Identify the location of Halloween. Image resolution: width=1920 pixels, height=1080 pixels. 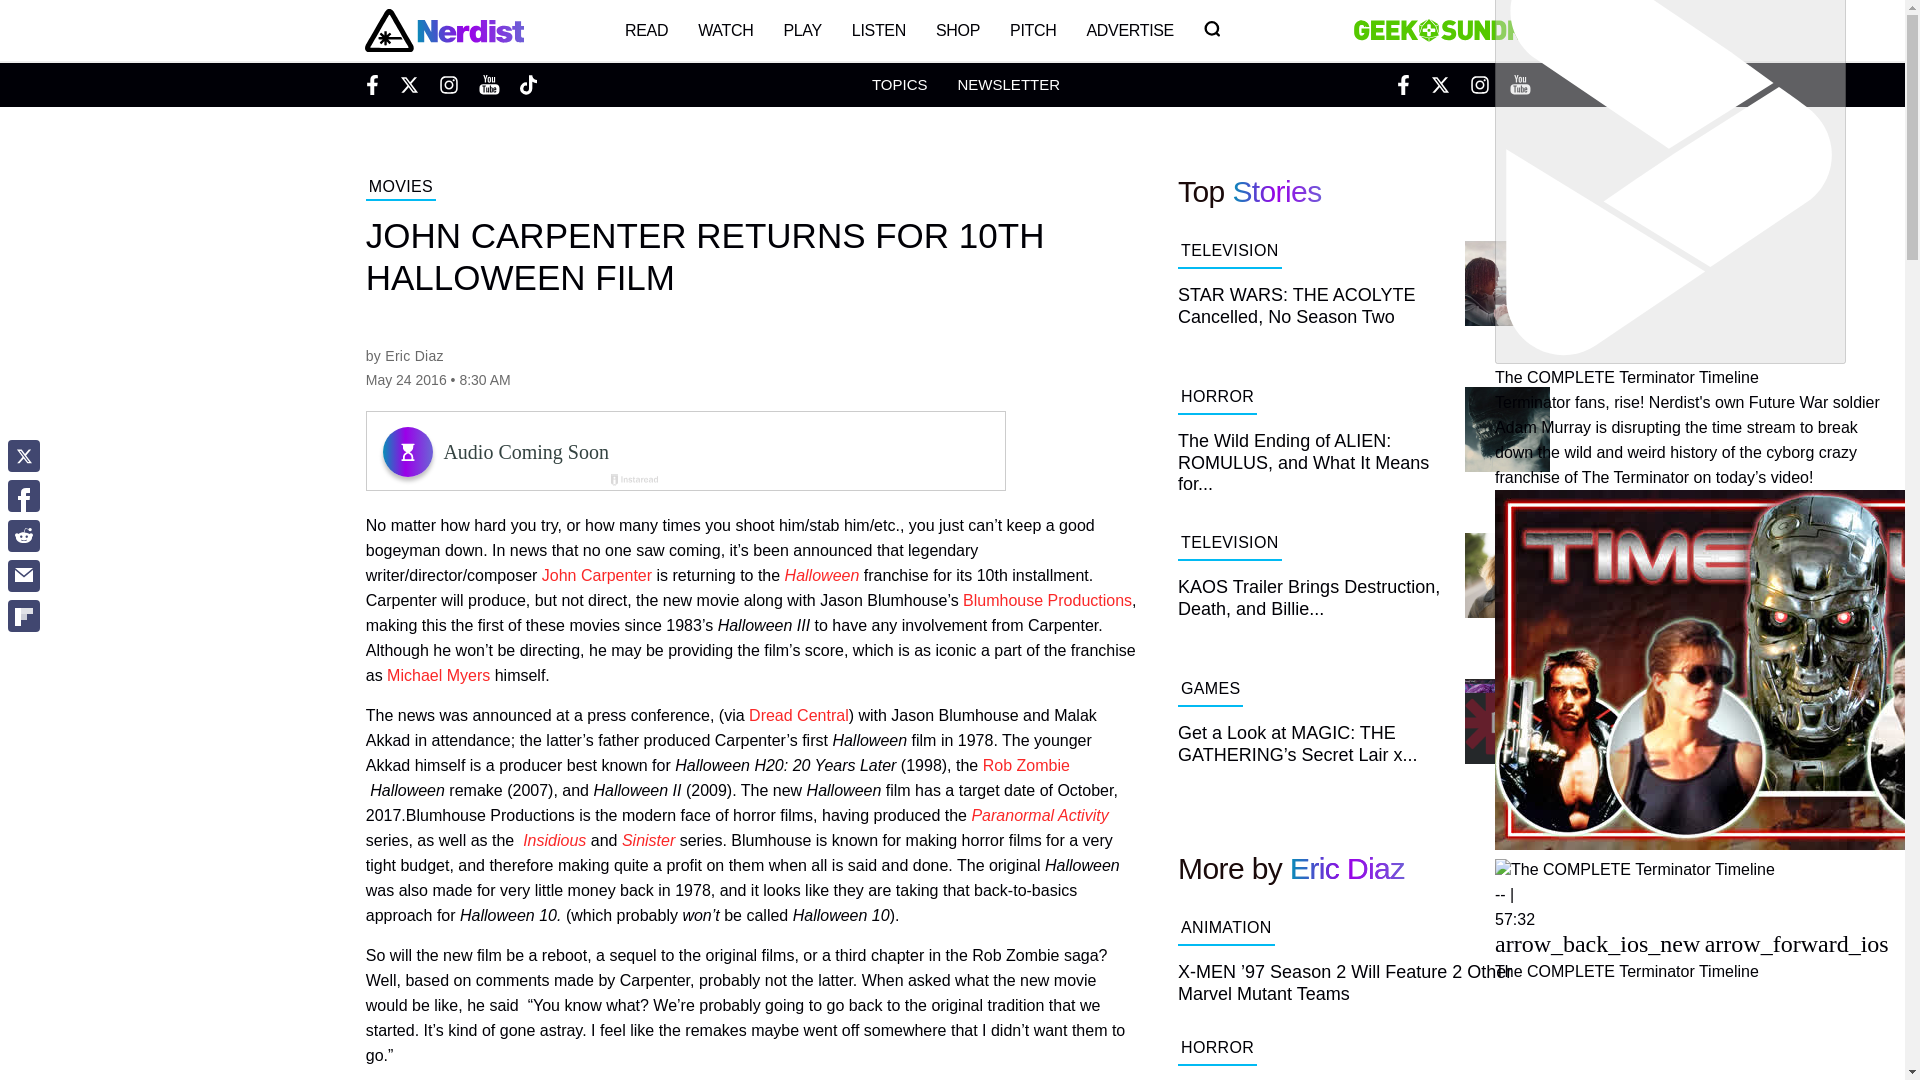
(822, 576).